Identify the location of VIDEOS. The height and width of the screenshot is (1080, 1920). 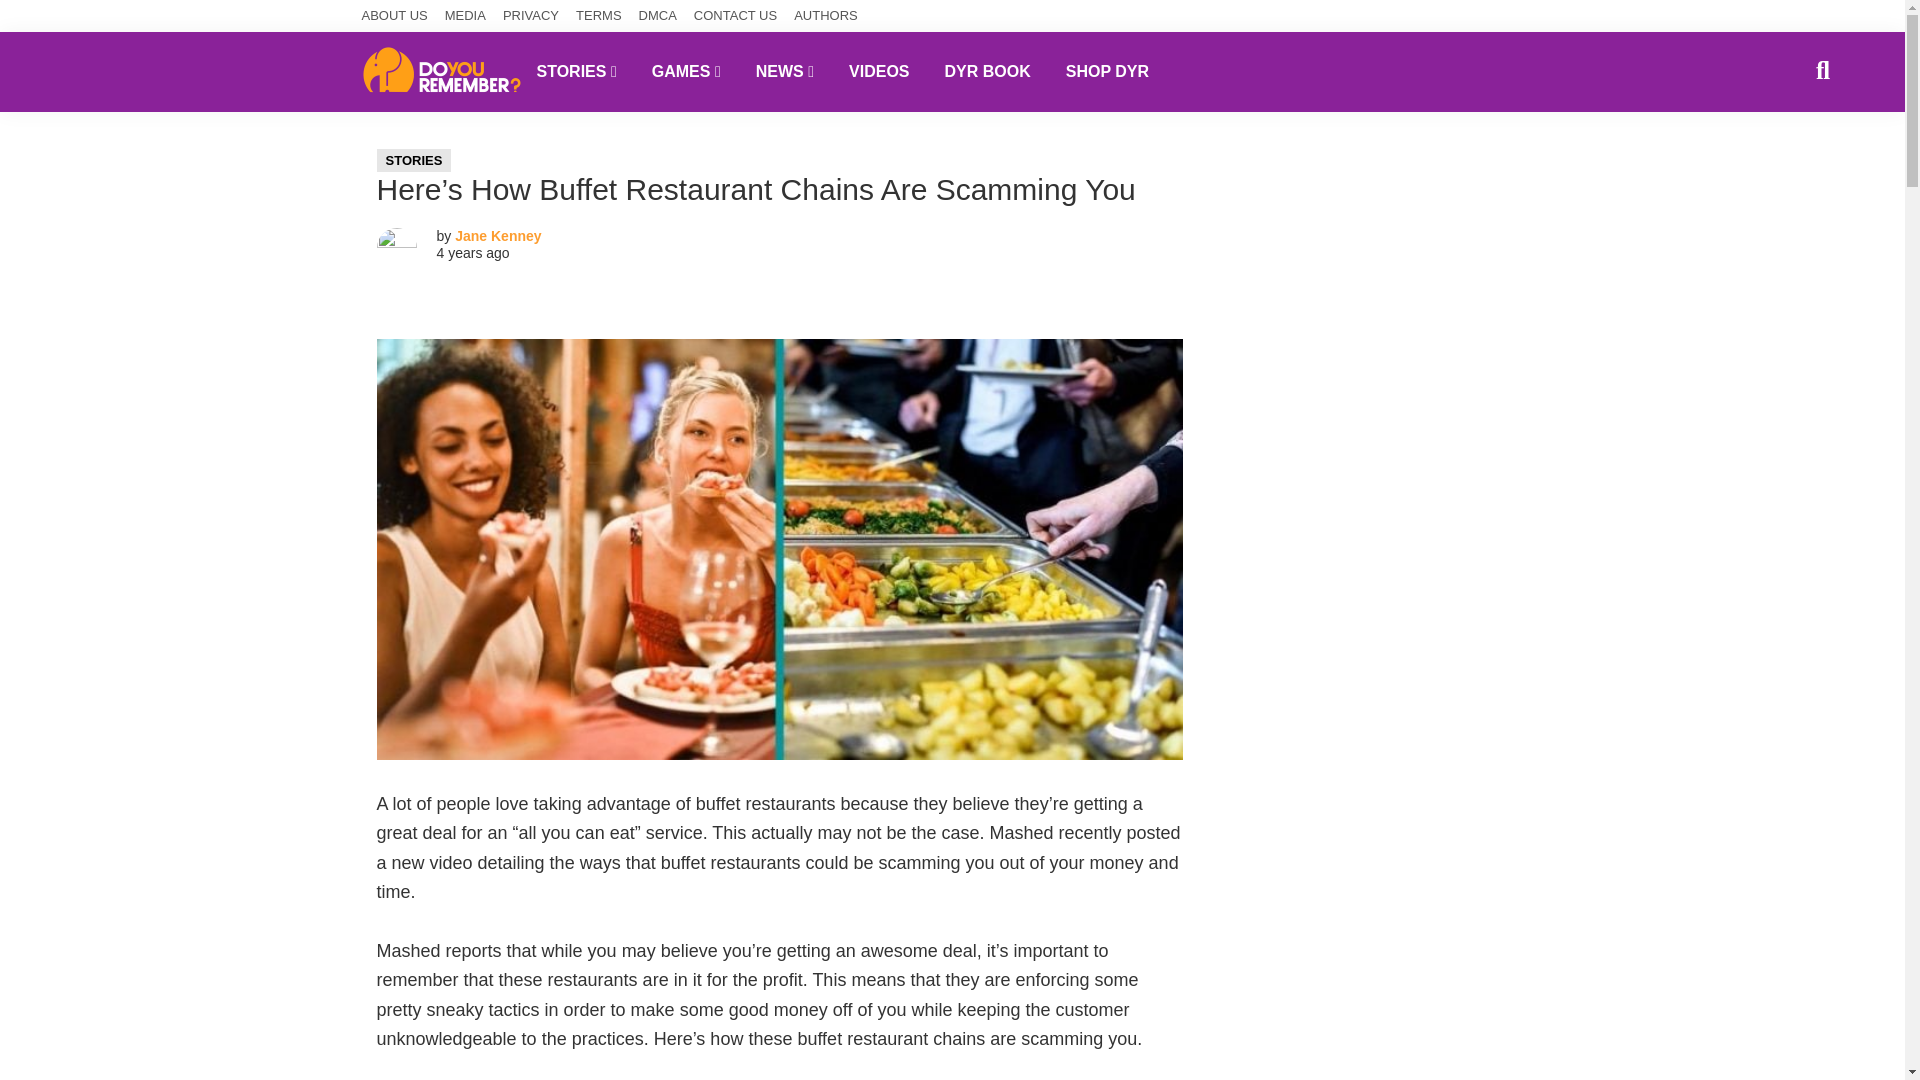
(878, 71).